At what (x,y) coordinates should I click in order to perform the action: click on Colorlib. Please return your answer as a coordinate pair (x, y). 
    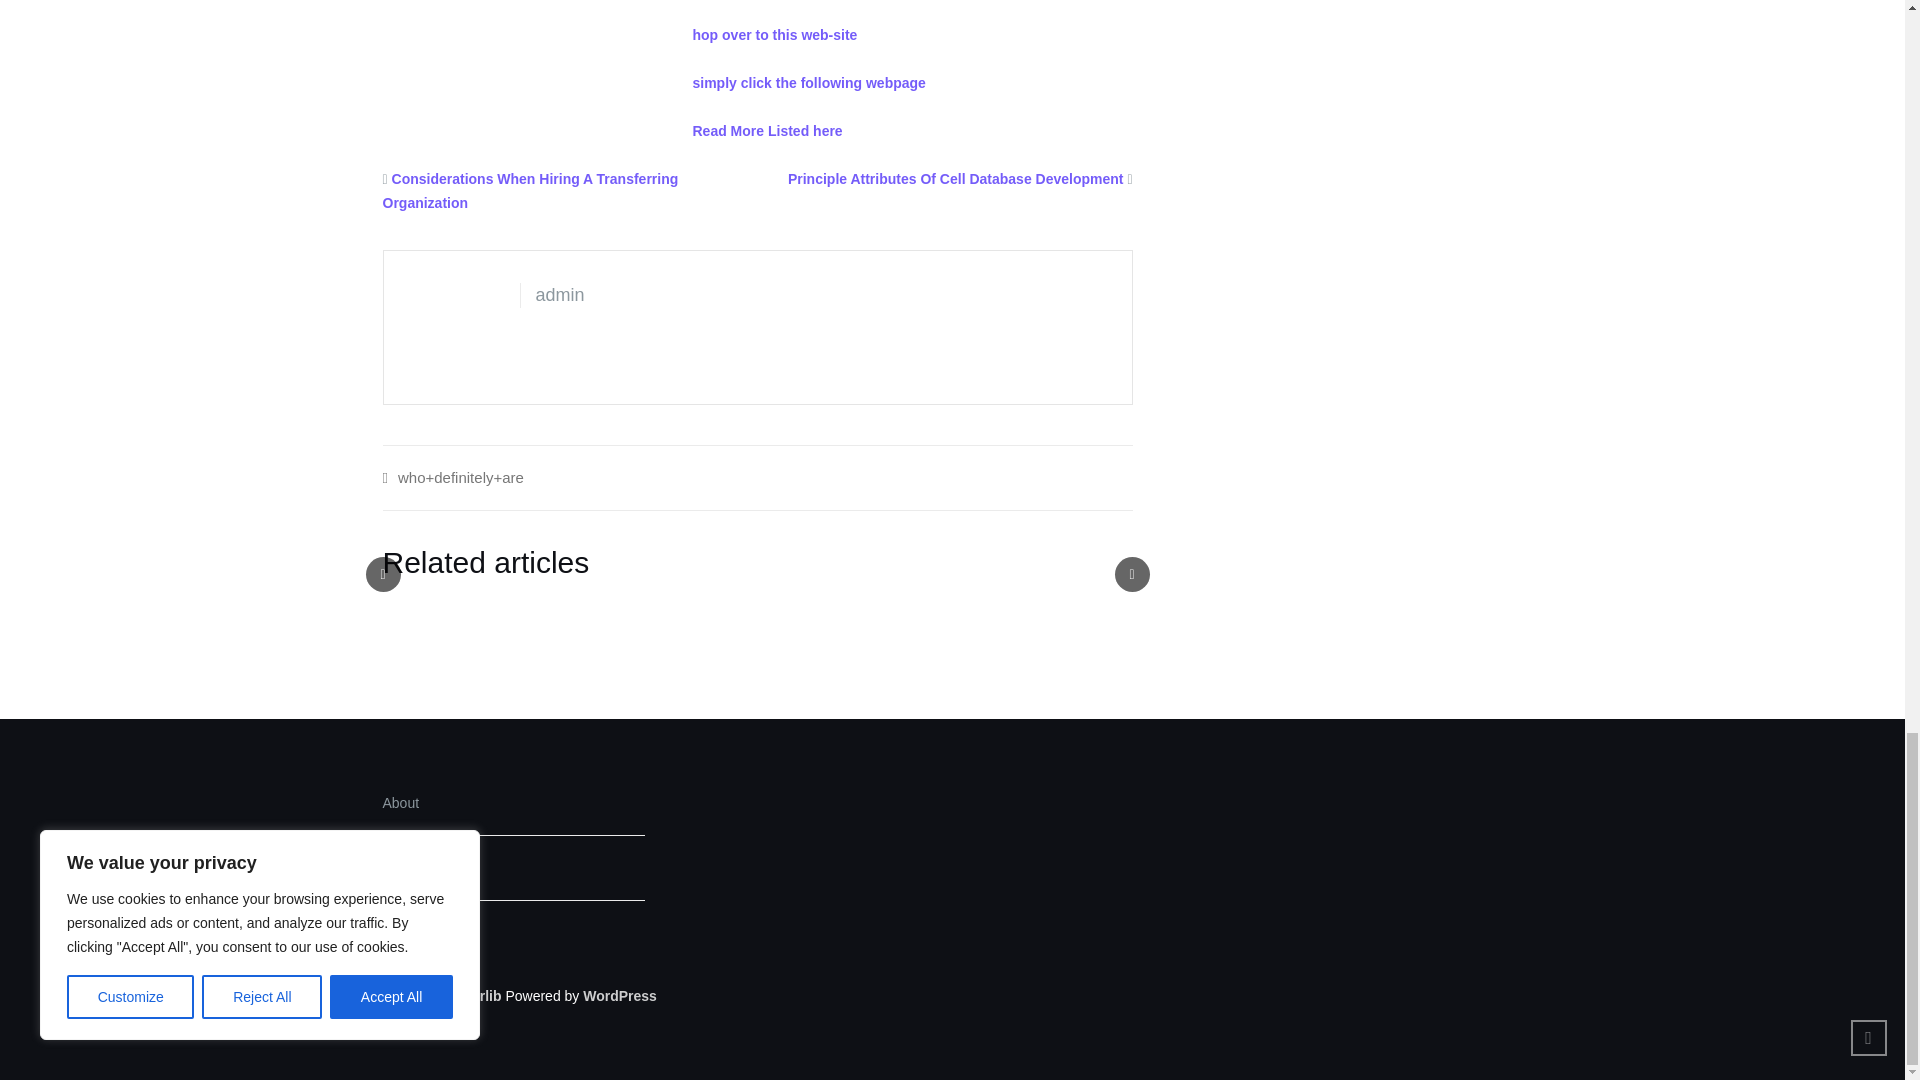
    Looking at the image, I should click on (475, 996).